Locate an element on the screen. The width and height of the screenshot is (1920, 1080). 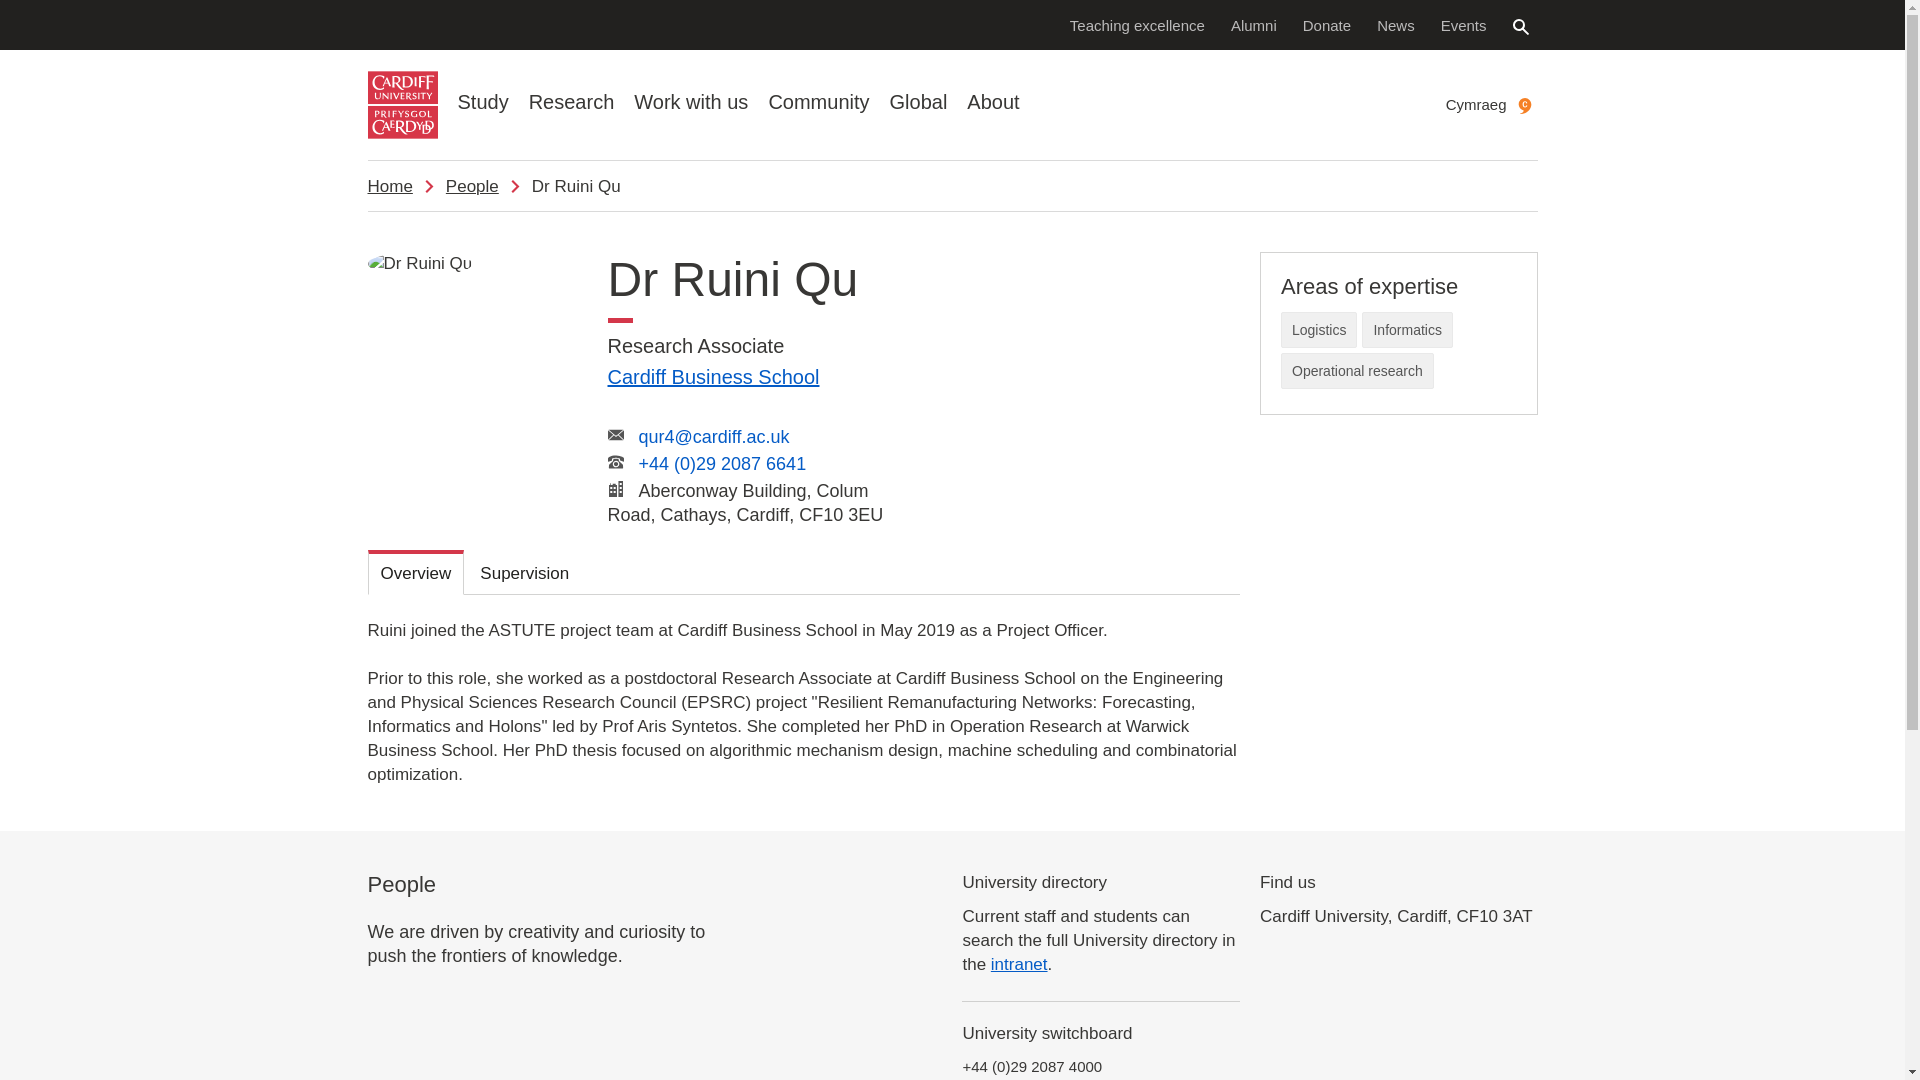
Campuses is located at coordinates (616, 488).